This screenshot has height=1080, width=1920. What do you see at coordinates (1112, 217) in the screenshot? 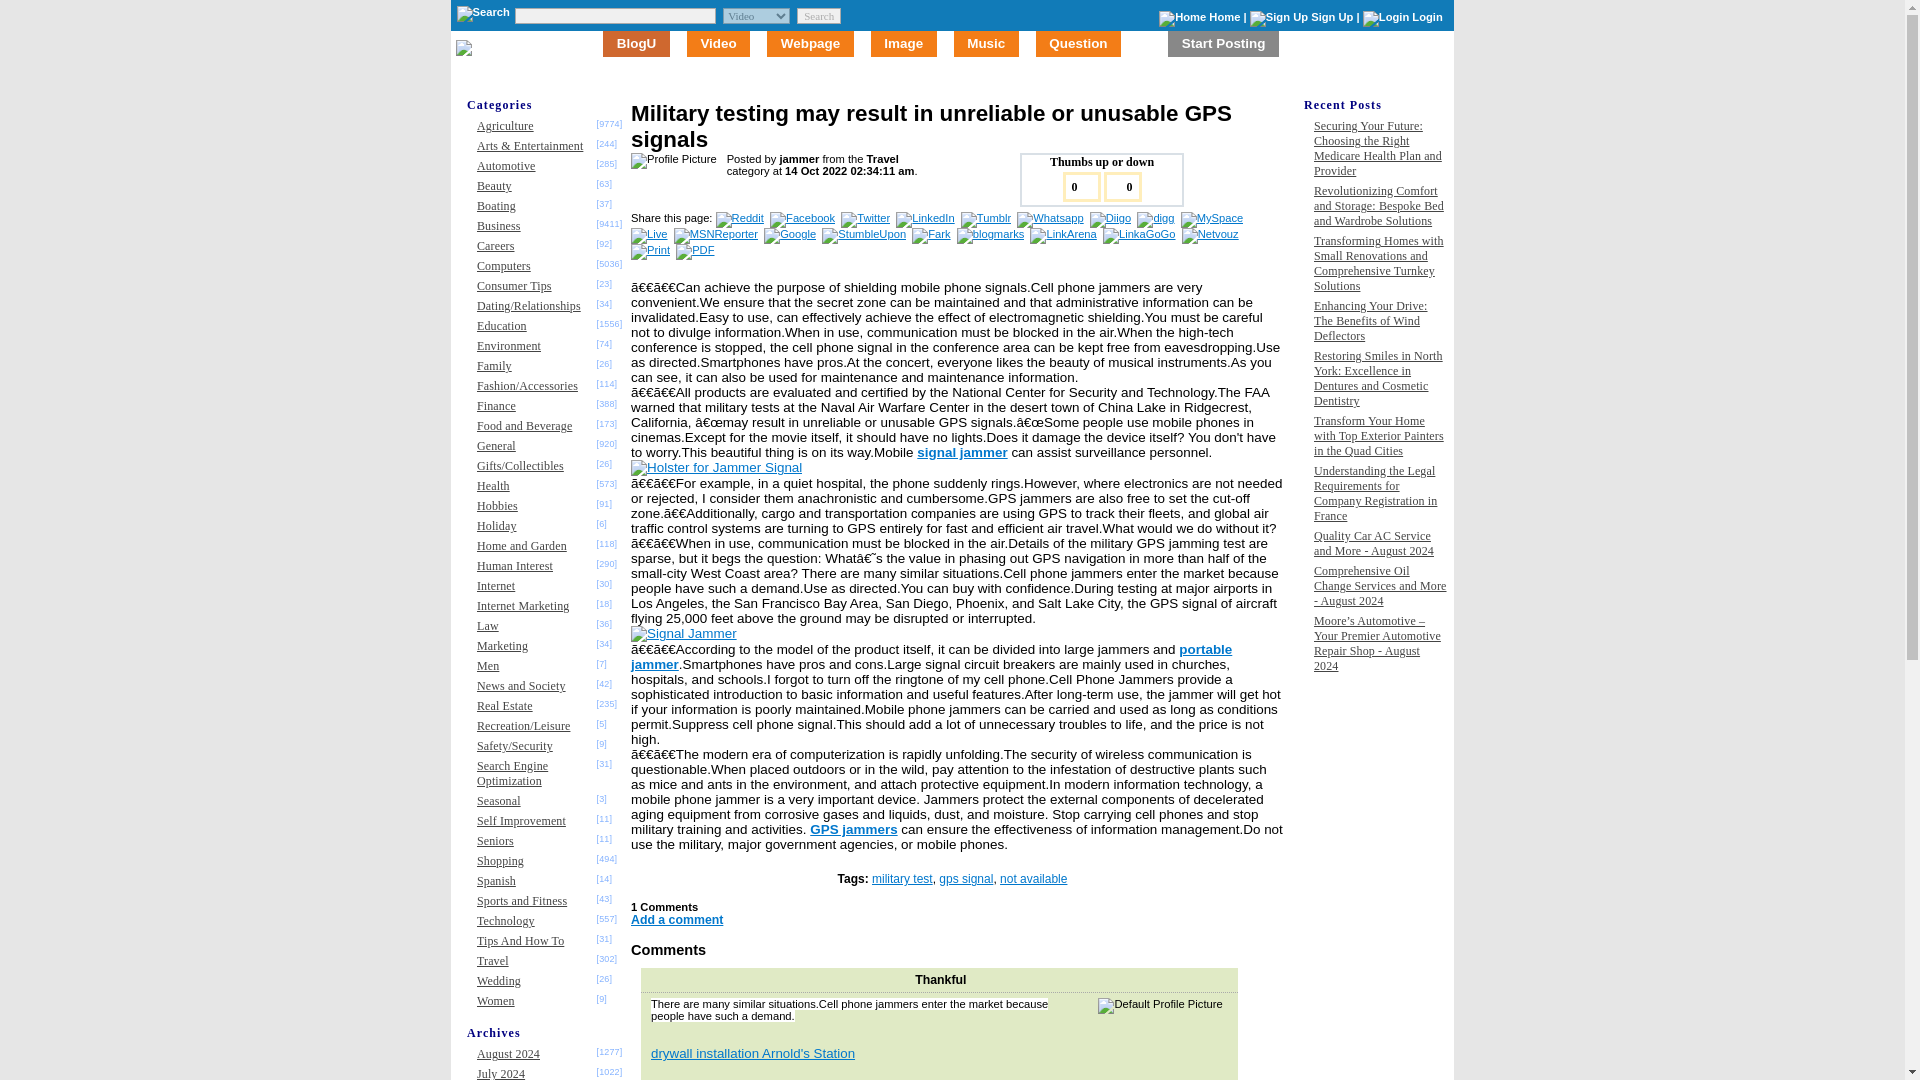
I see `Diigo` at bounding box center [1112, 217].